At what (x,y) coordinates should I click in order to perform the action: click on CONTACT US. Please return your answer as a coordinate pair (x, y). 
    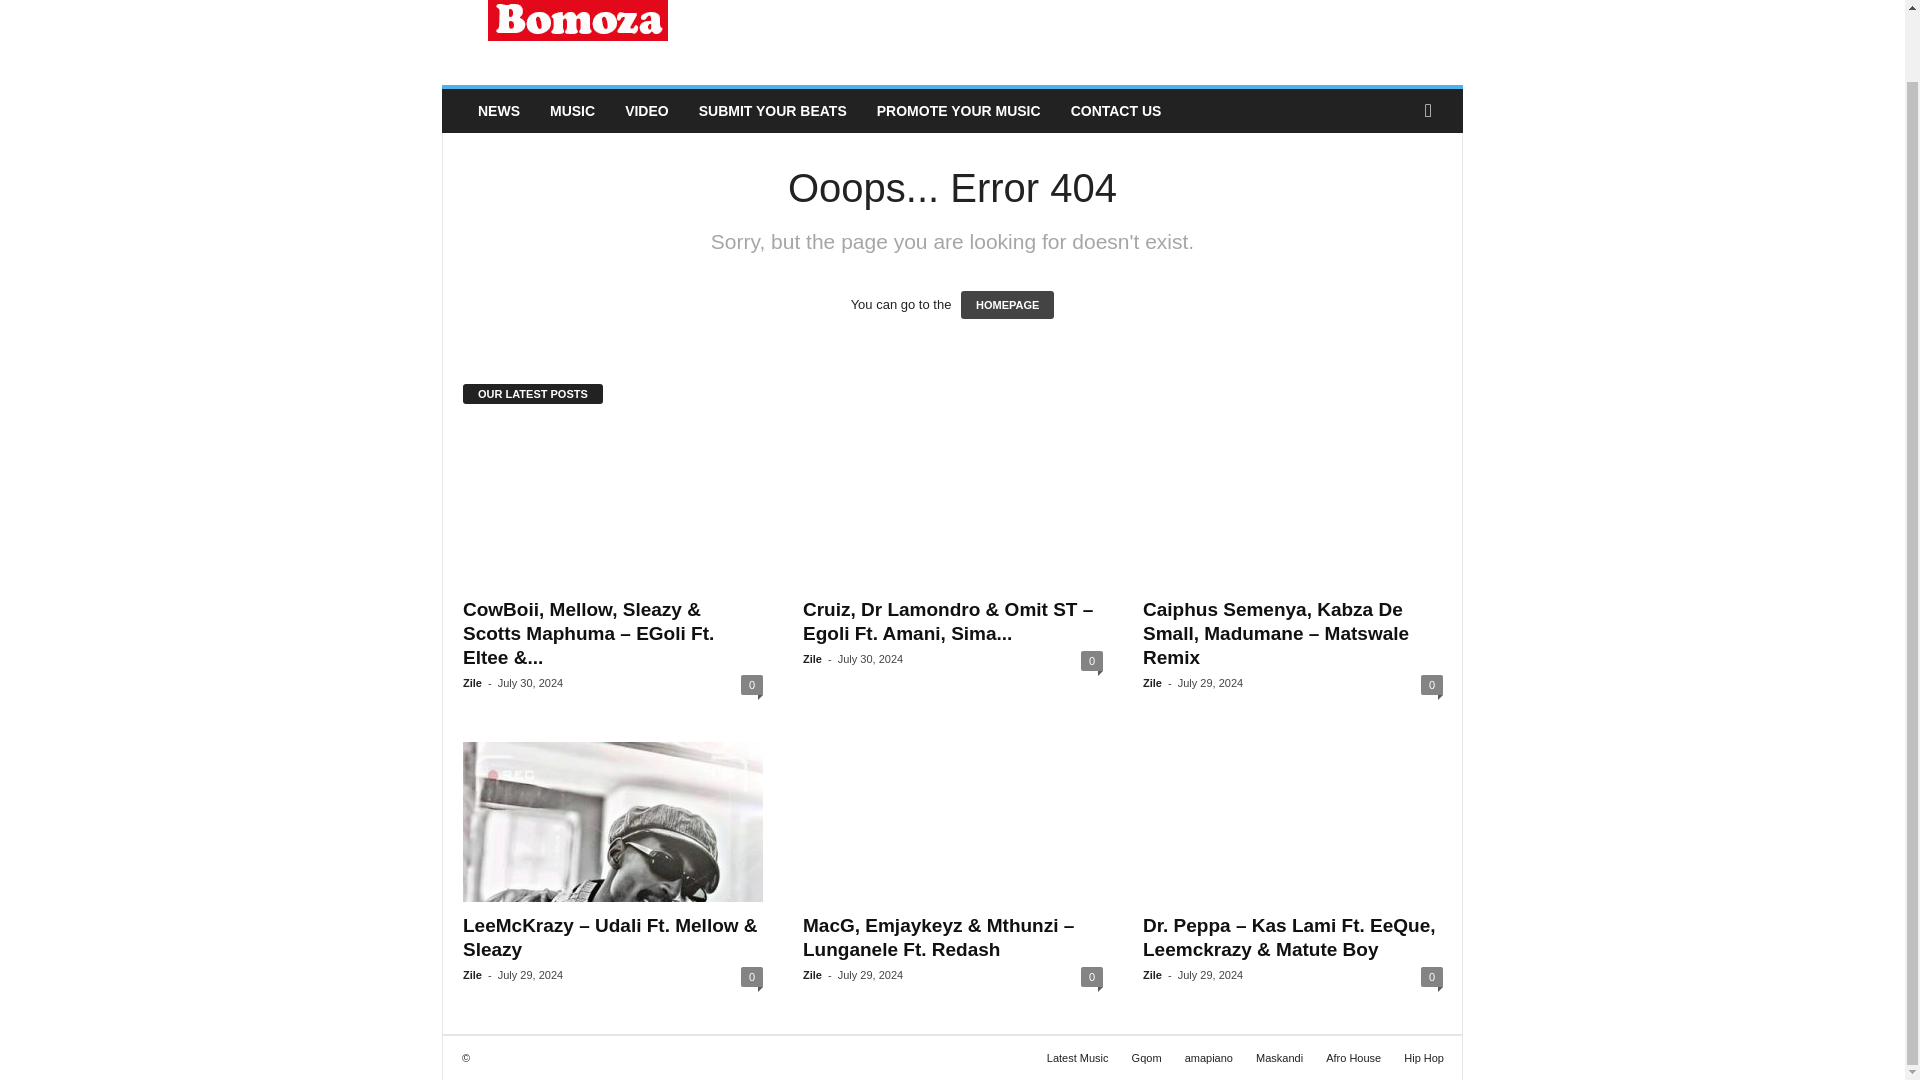
    Looking at the image, I should click on (1116, 110).